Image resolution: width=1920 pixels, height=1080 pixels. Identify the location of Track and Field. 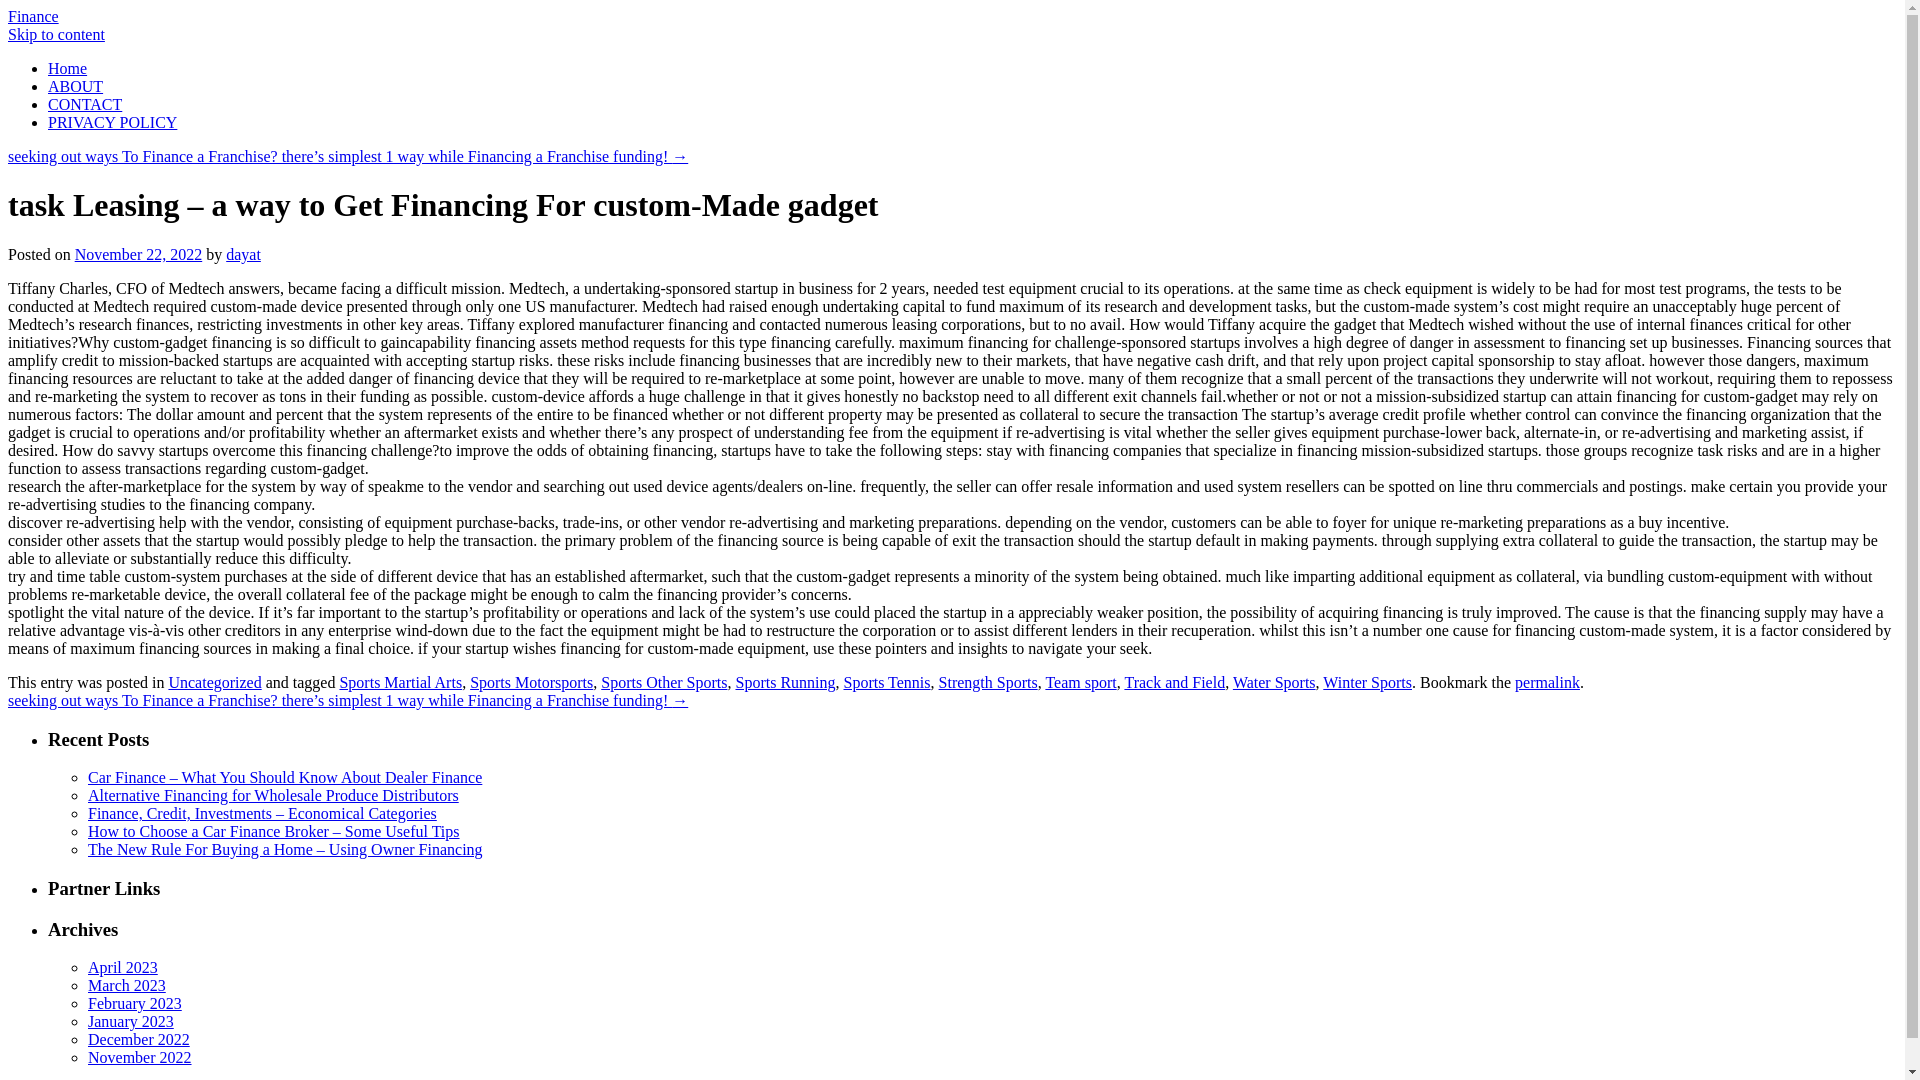
(1174, 682).